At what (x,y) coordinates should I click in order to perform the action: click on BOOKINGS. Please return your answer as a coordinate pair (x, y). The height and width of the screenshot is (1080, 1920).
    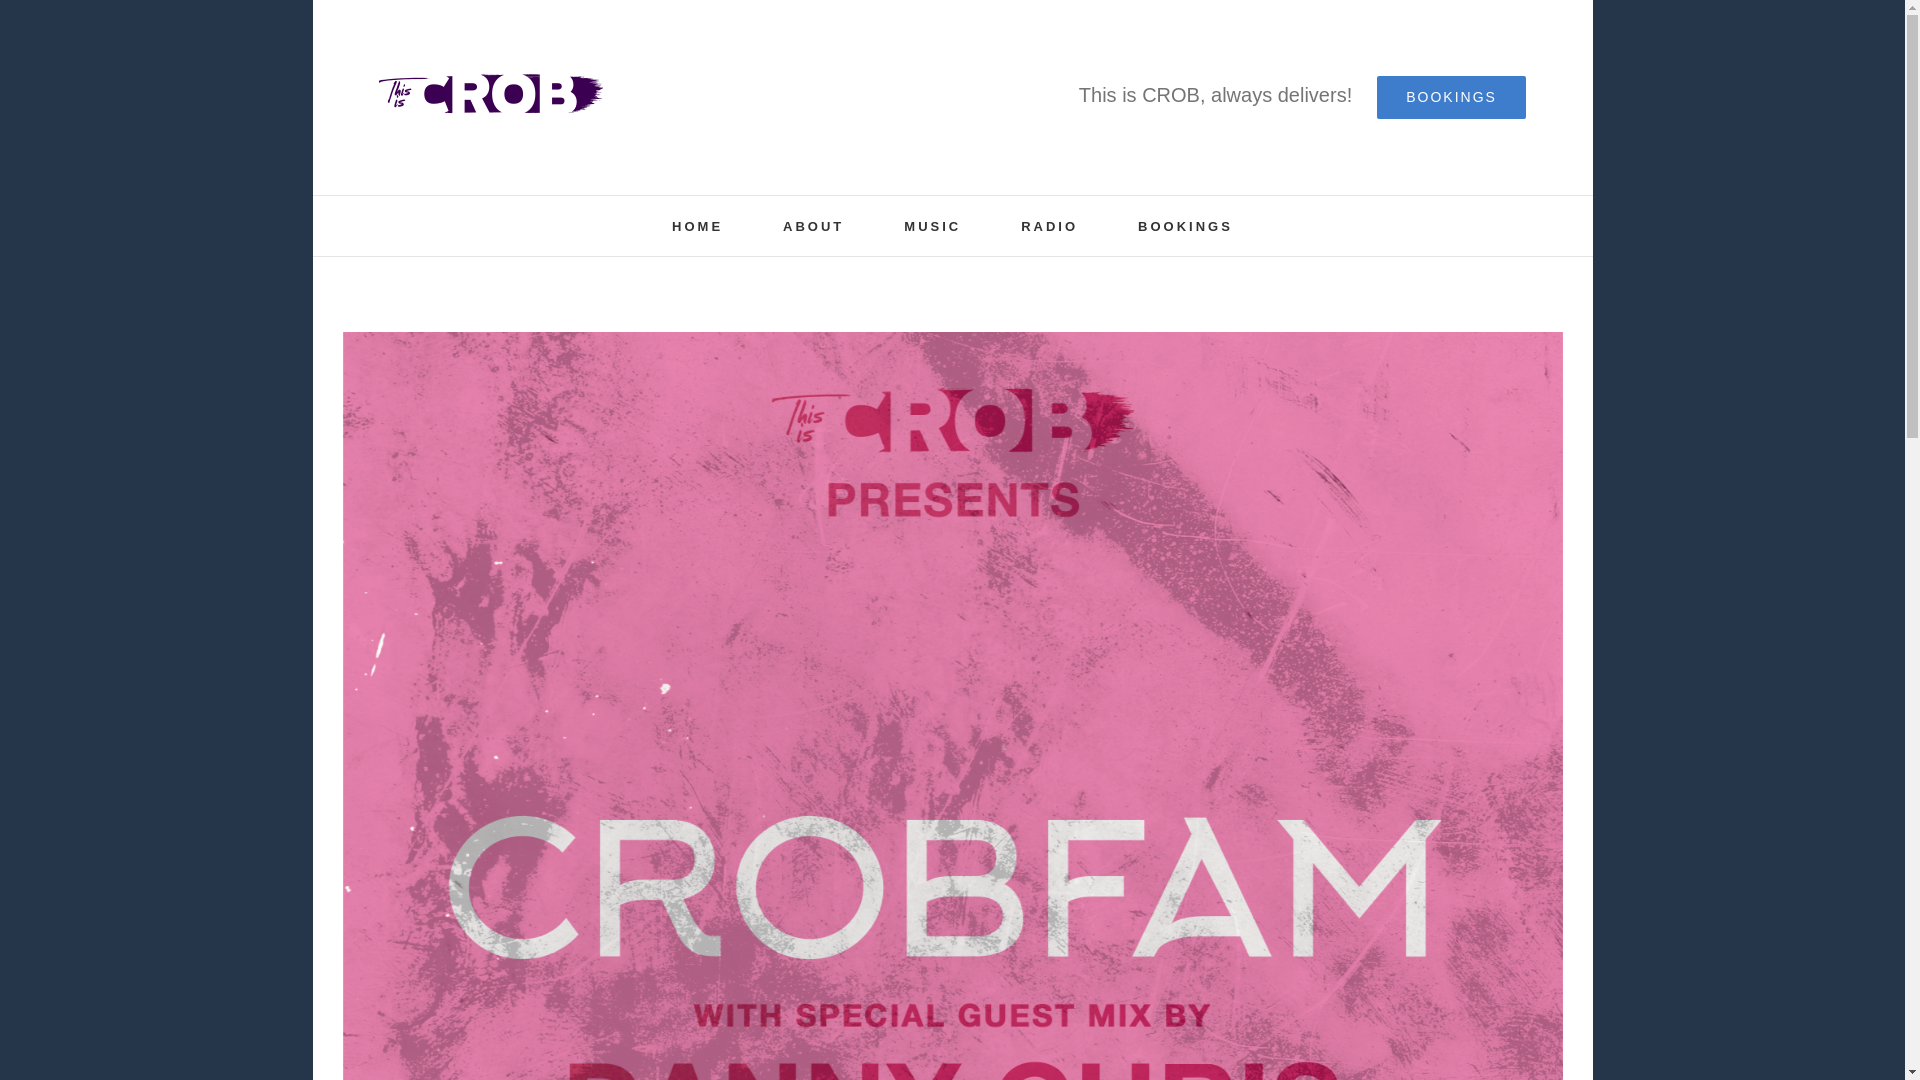
    Looking at the image, I should click on (1451, 96).